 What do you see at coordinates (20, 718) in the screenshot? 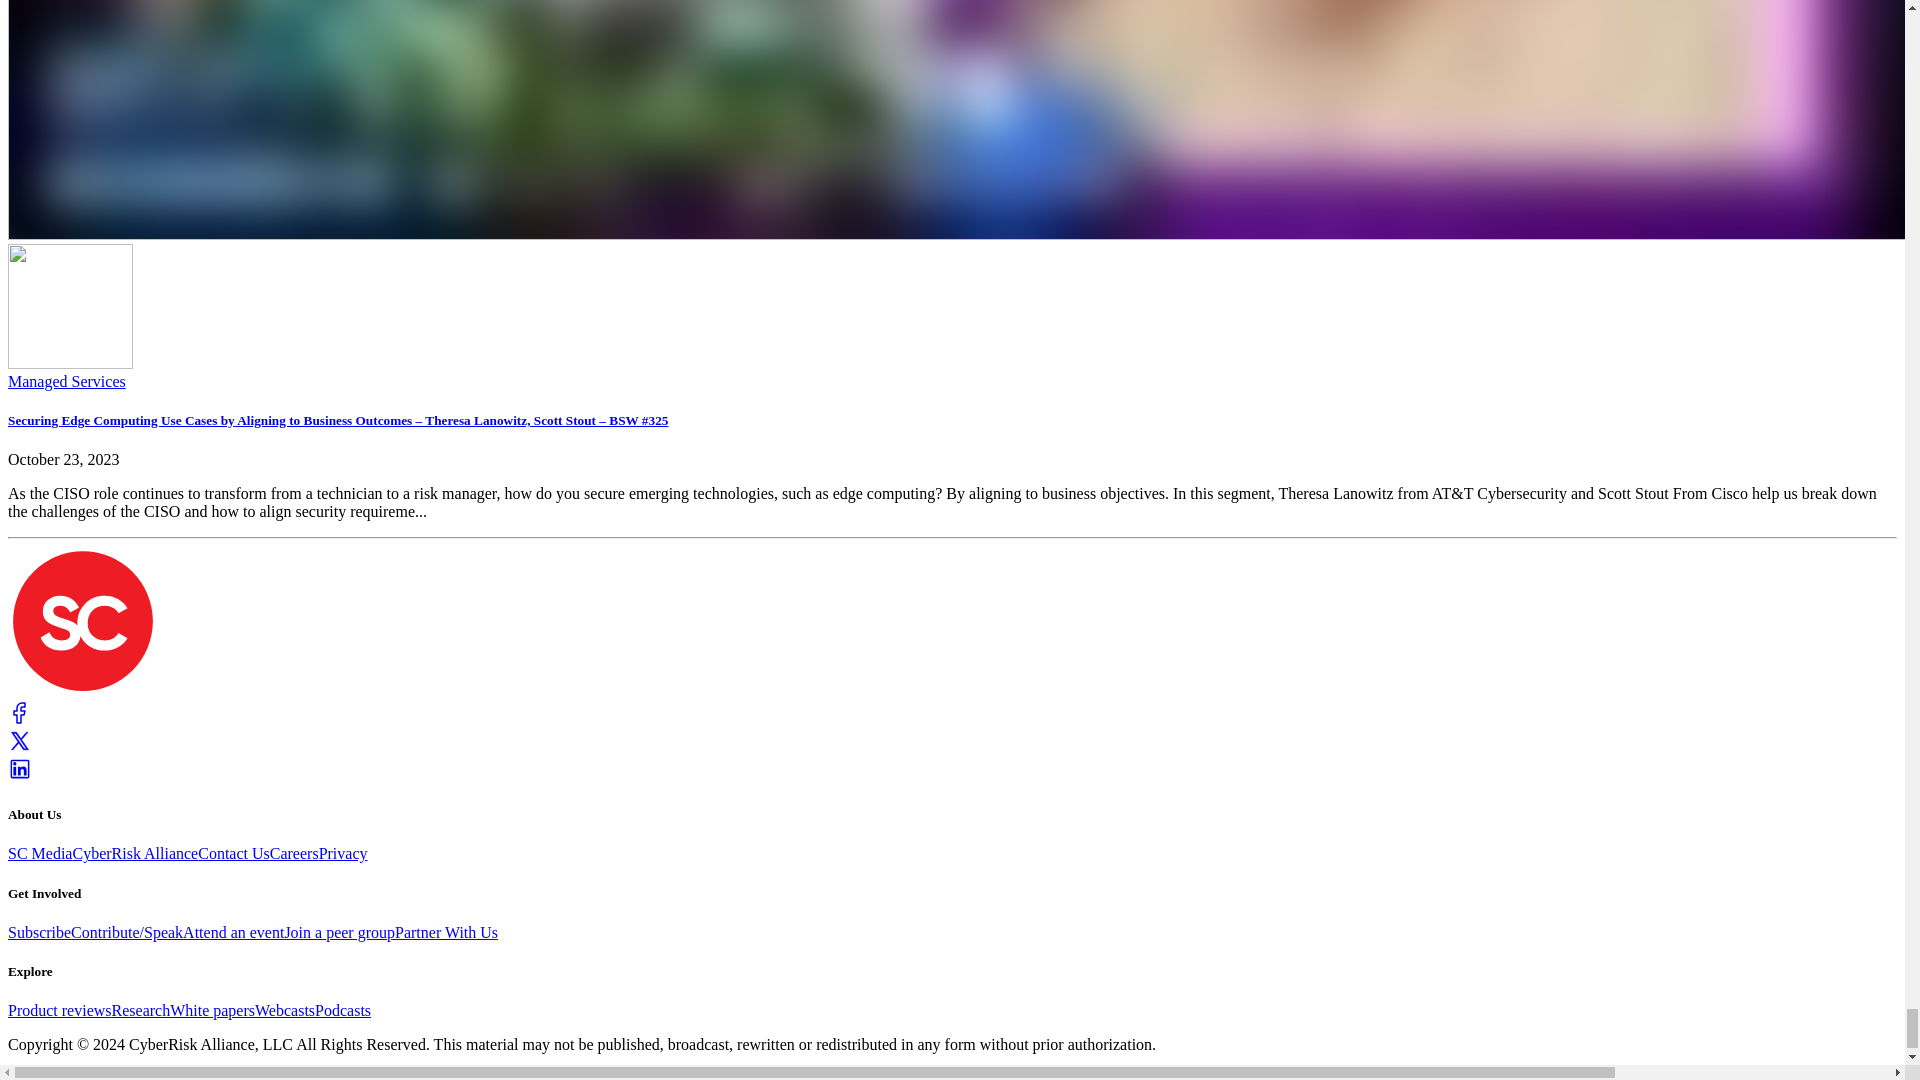
I see `SCMagazine on Facebook` at bounding box center [20, 718].